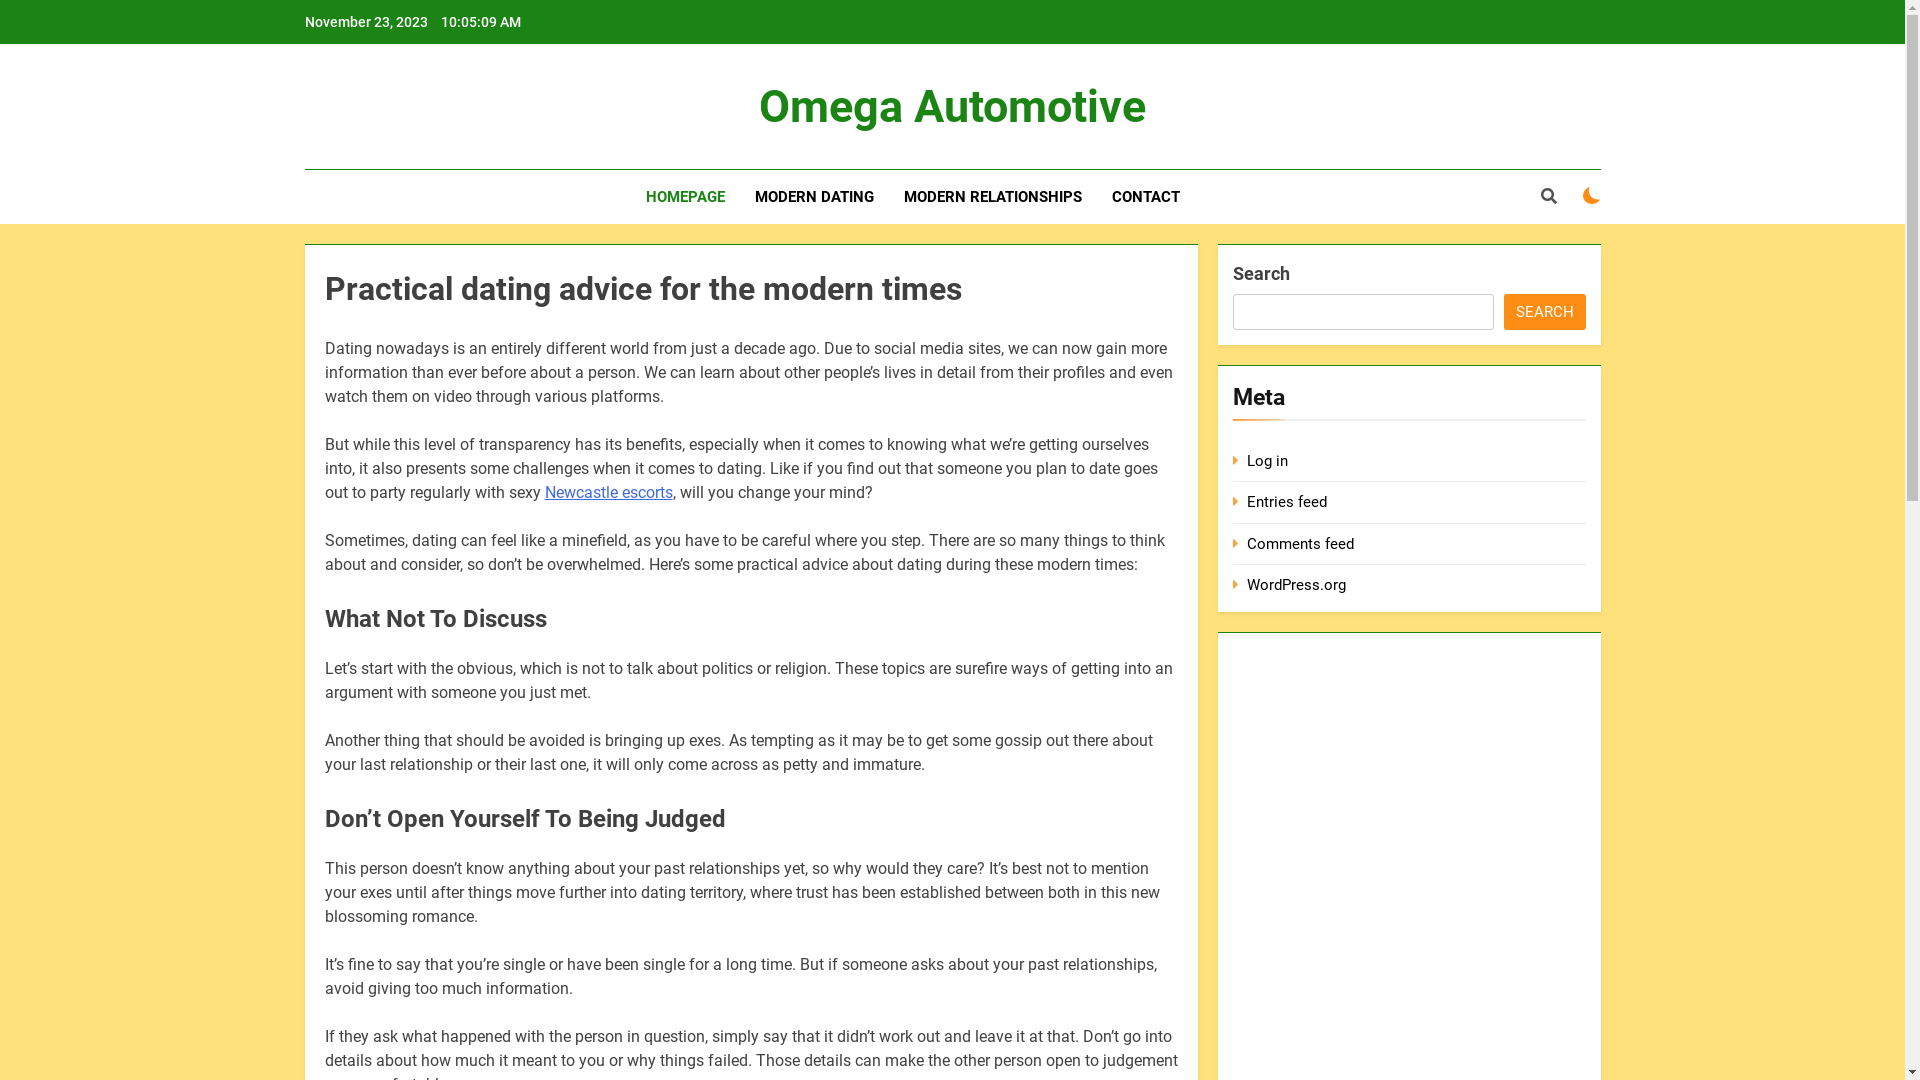  I want to click on Newcastle escorts, so click(608, 492).